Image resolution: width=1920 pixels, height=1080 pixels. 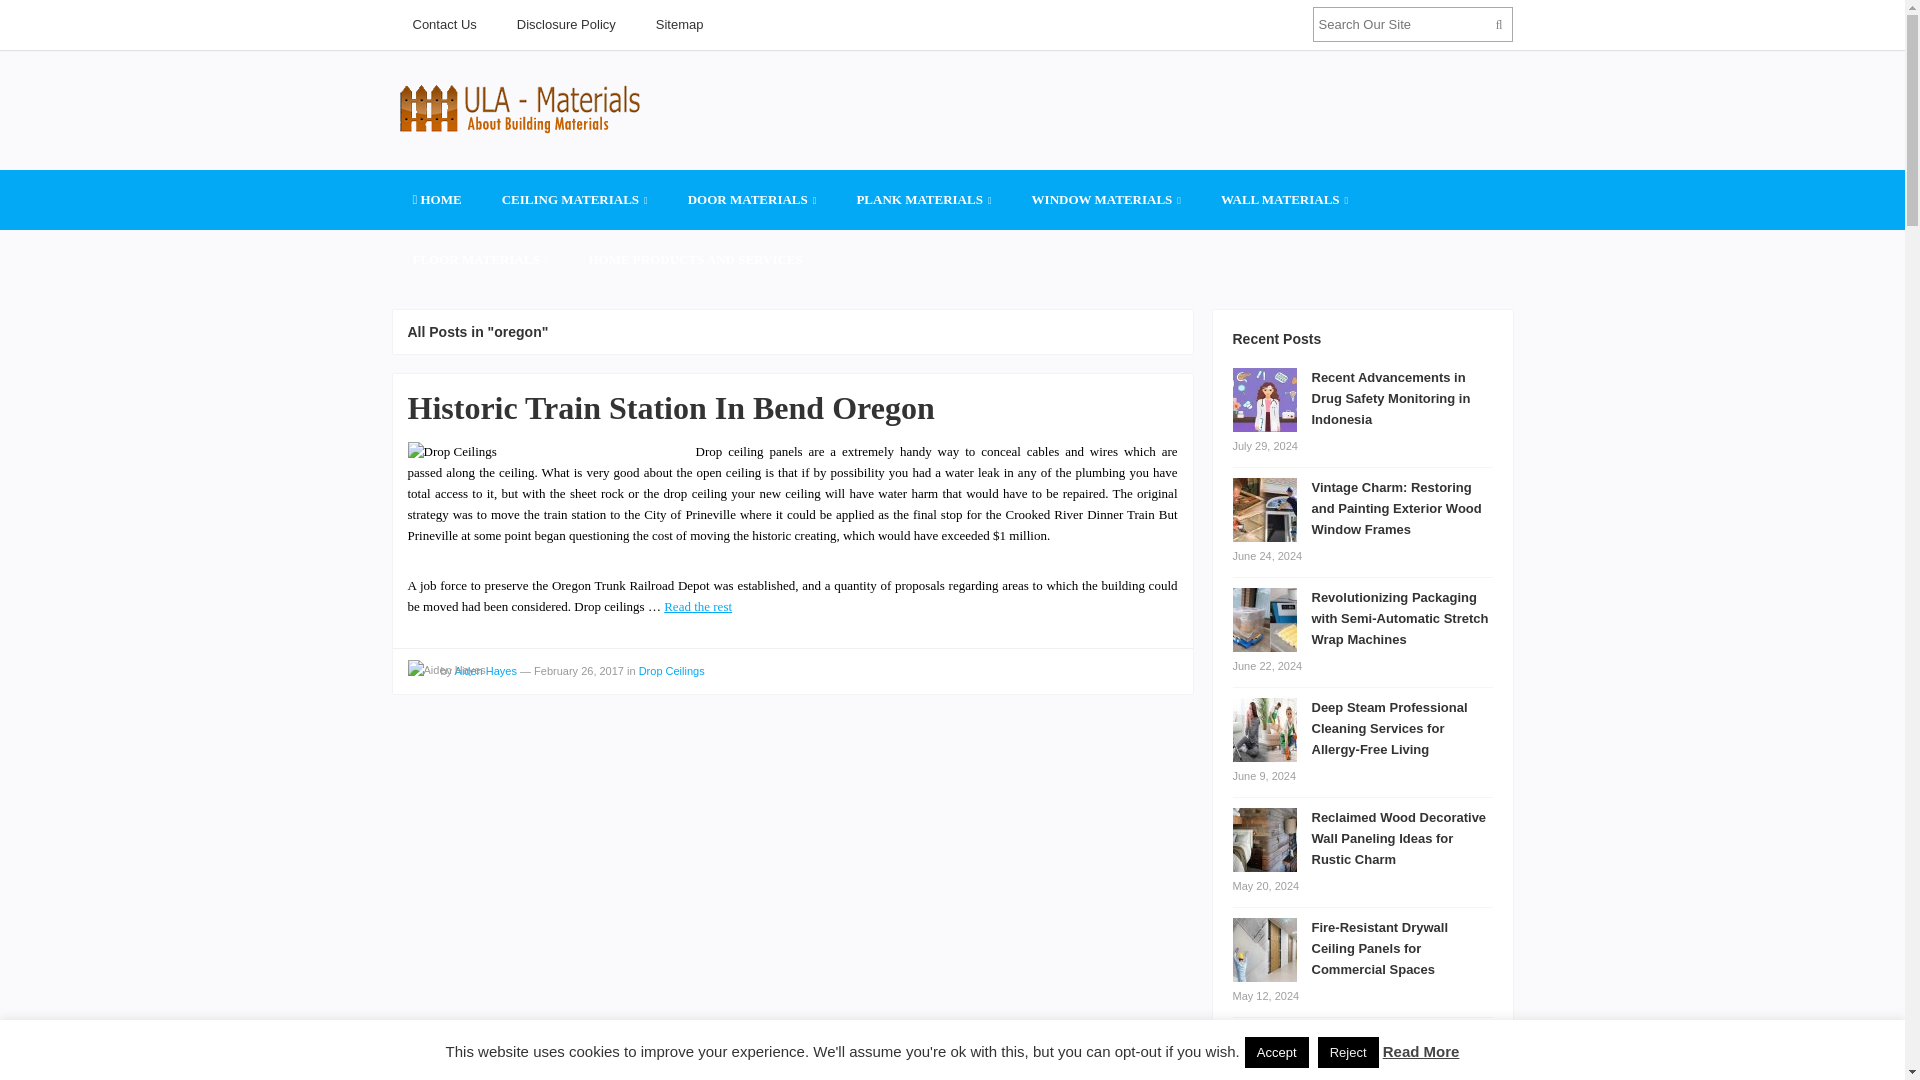 What do you see at coordinates (566, 24) in the screenshot?
I see `Disclosure Policy` at bounding box center [566, 24].